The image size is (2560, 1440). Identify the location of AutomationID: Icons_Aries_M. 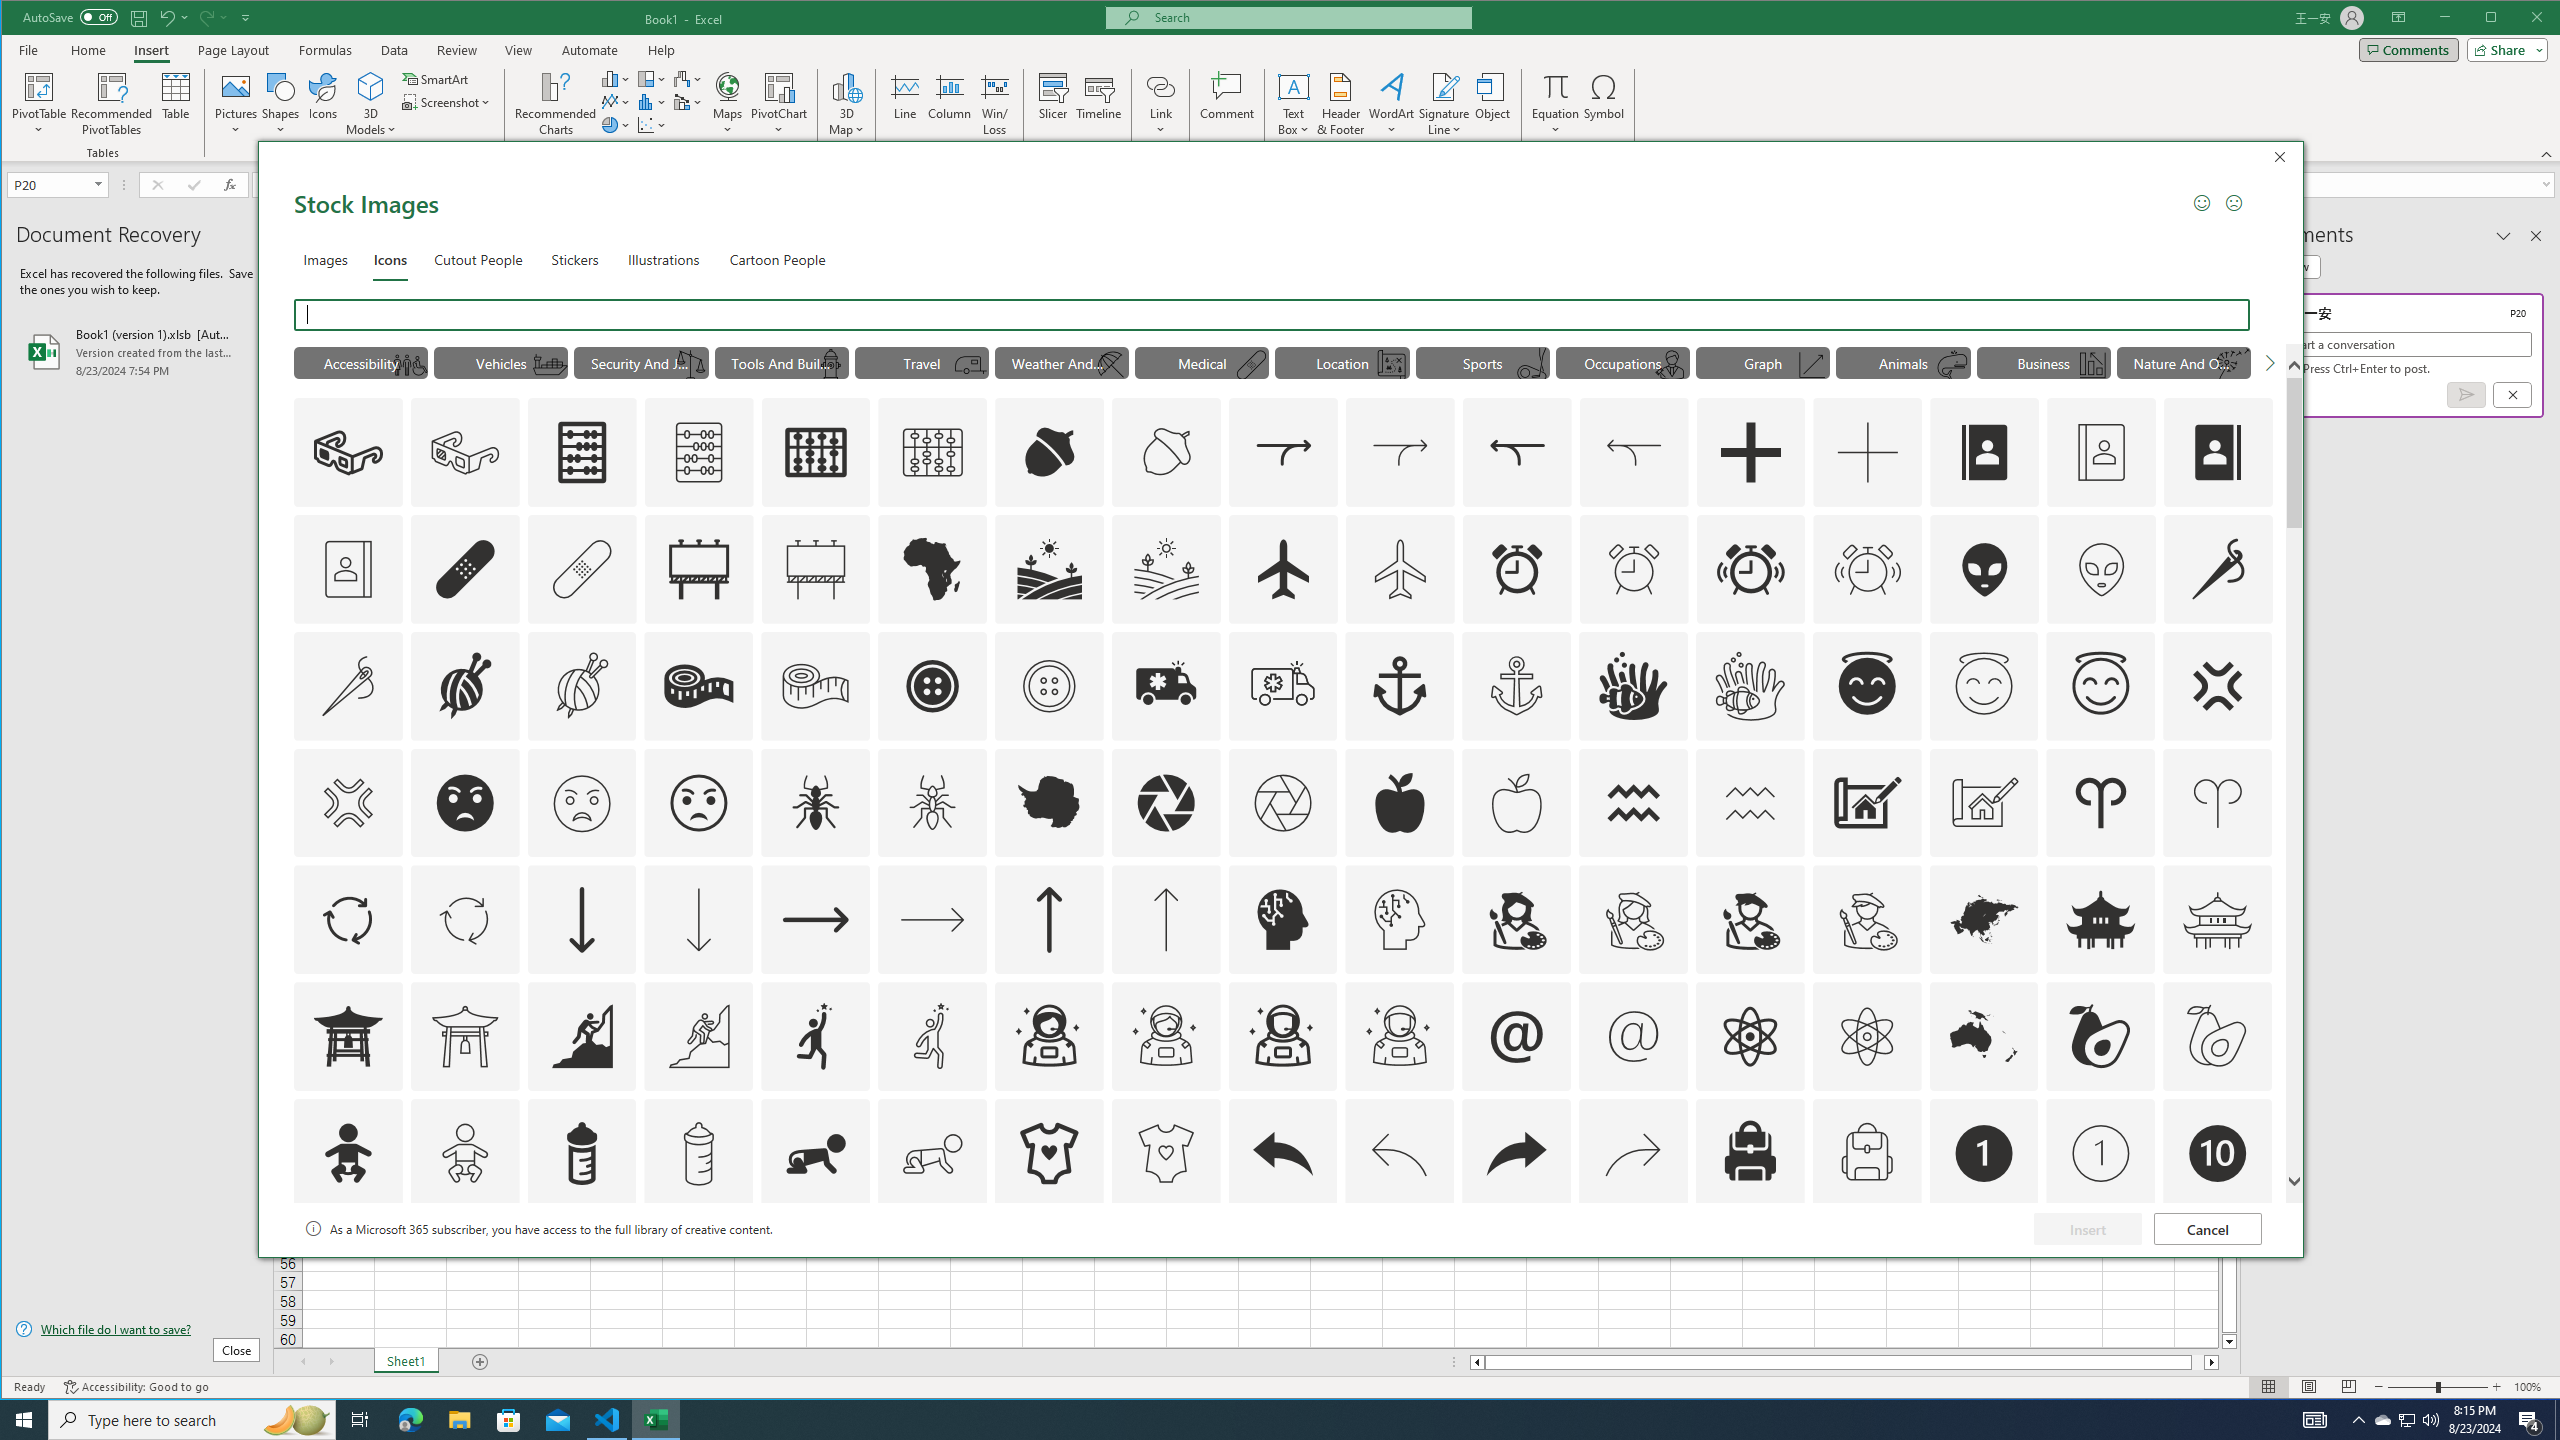
(2216, 803).